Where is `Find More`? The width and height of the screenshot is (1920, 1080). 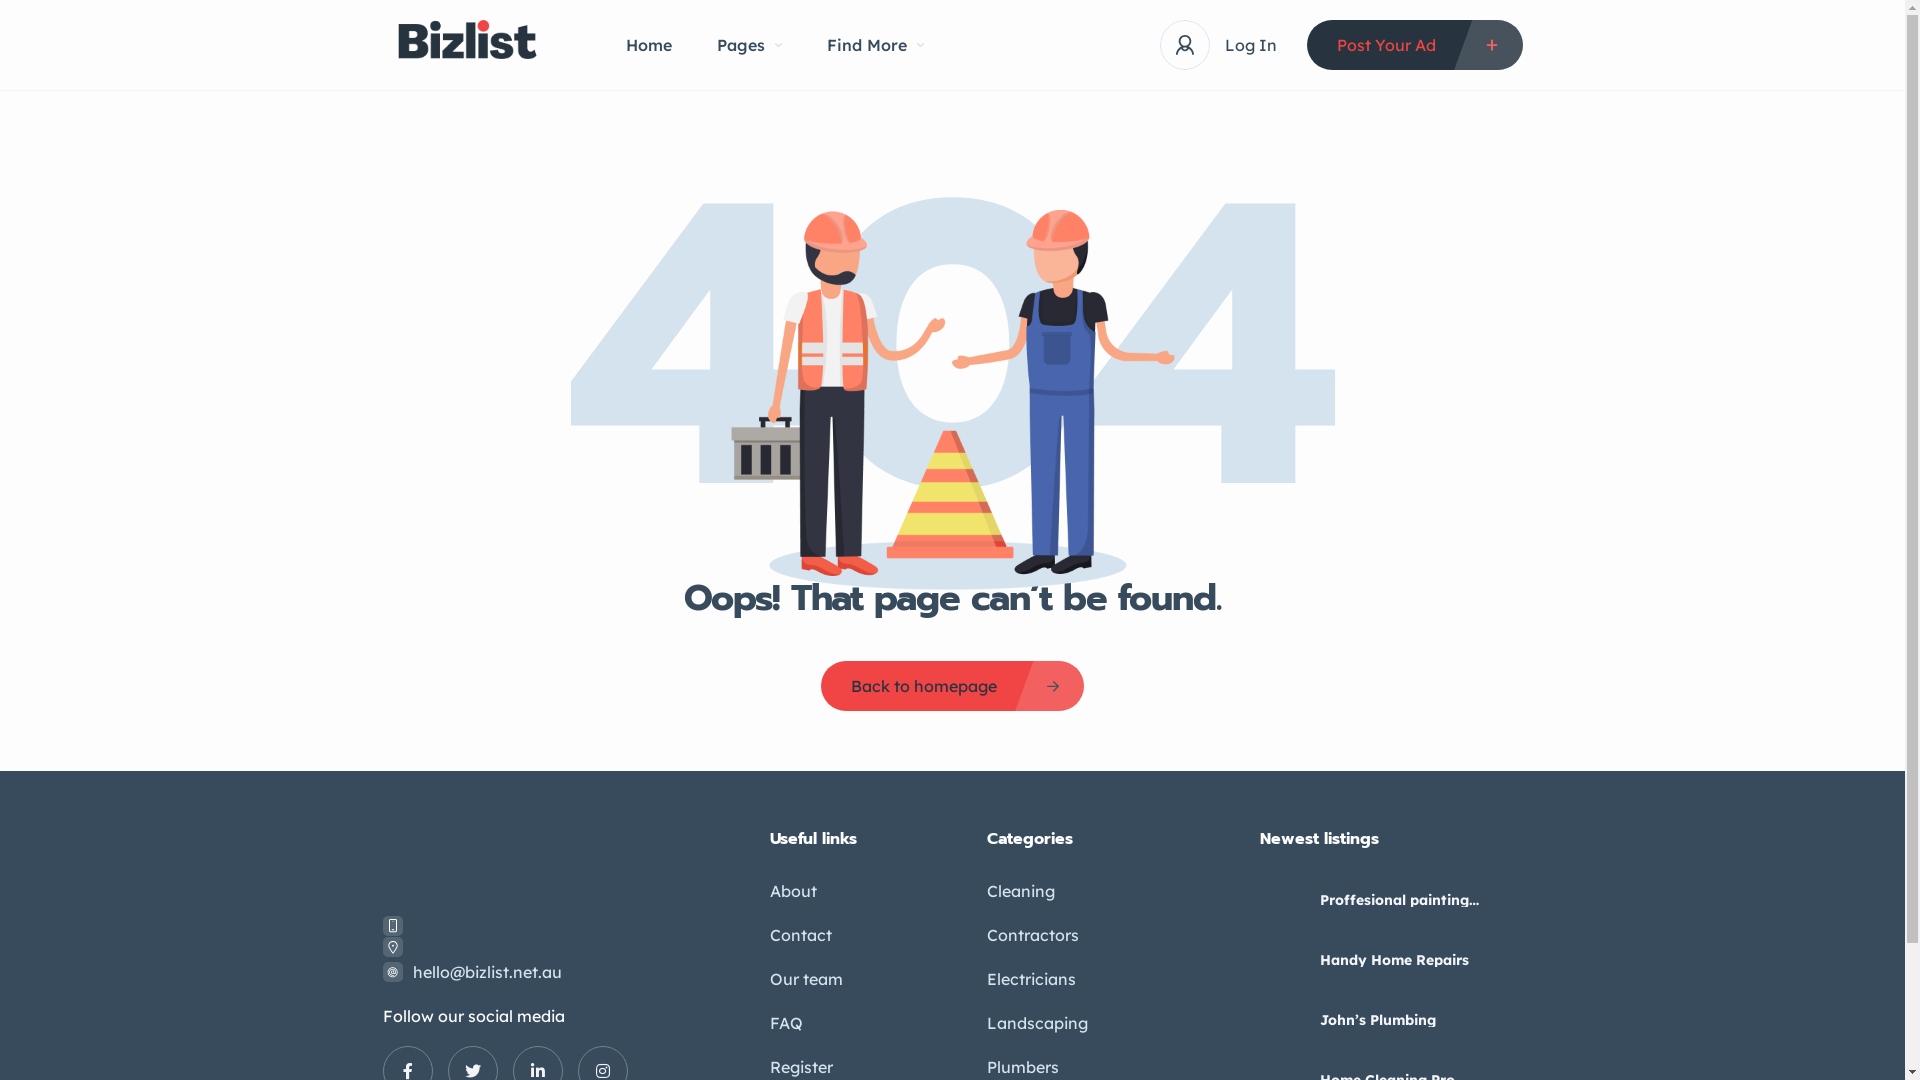
Find More is located at coordinates (876, 45).